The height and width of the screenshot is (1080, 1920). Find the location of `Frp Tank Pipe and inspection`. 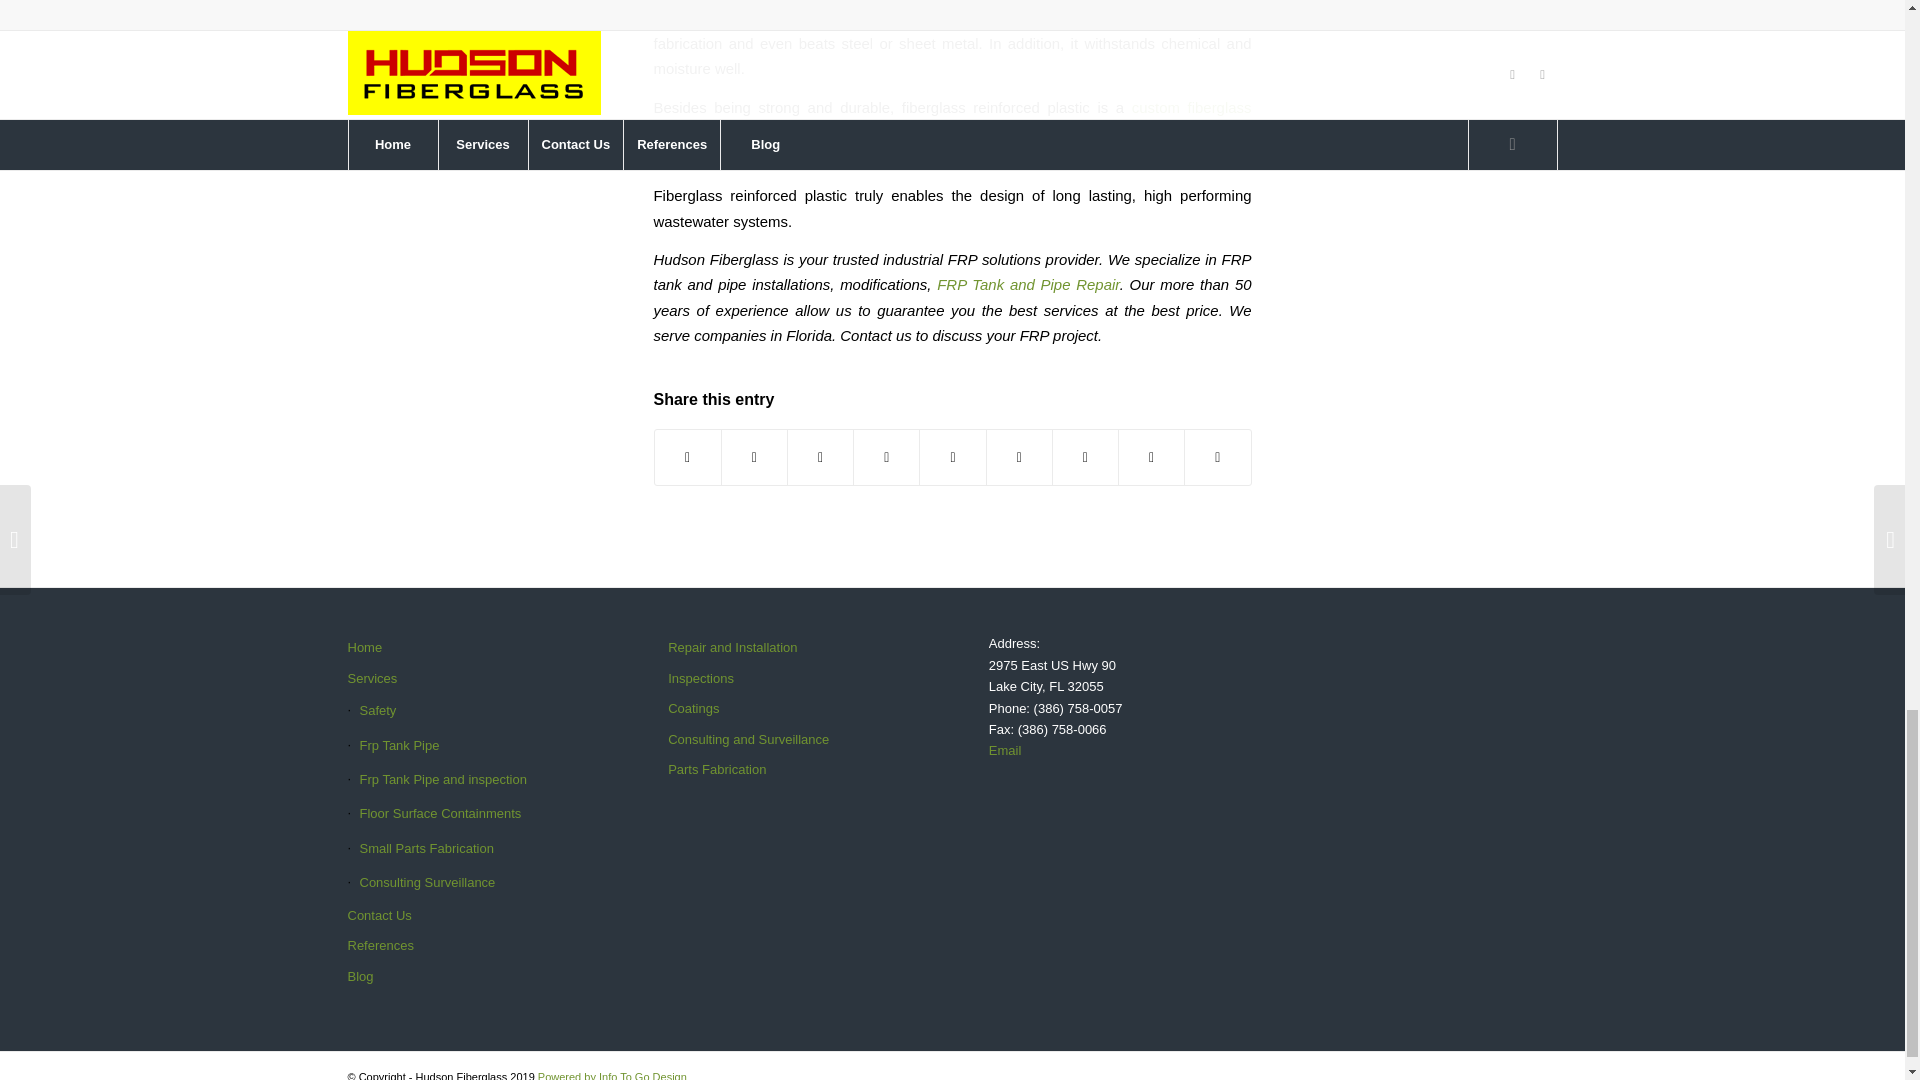

Frp Tank Pipe and inspection is located at coordinates (471, 780).